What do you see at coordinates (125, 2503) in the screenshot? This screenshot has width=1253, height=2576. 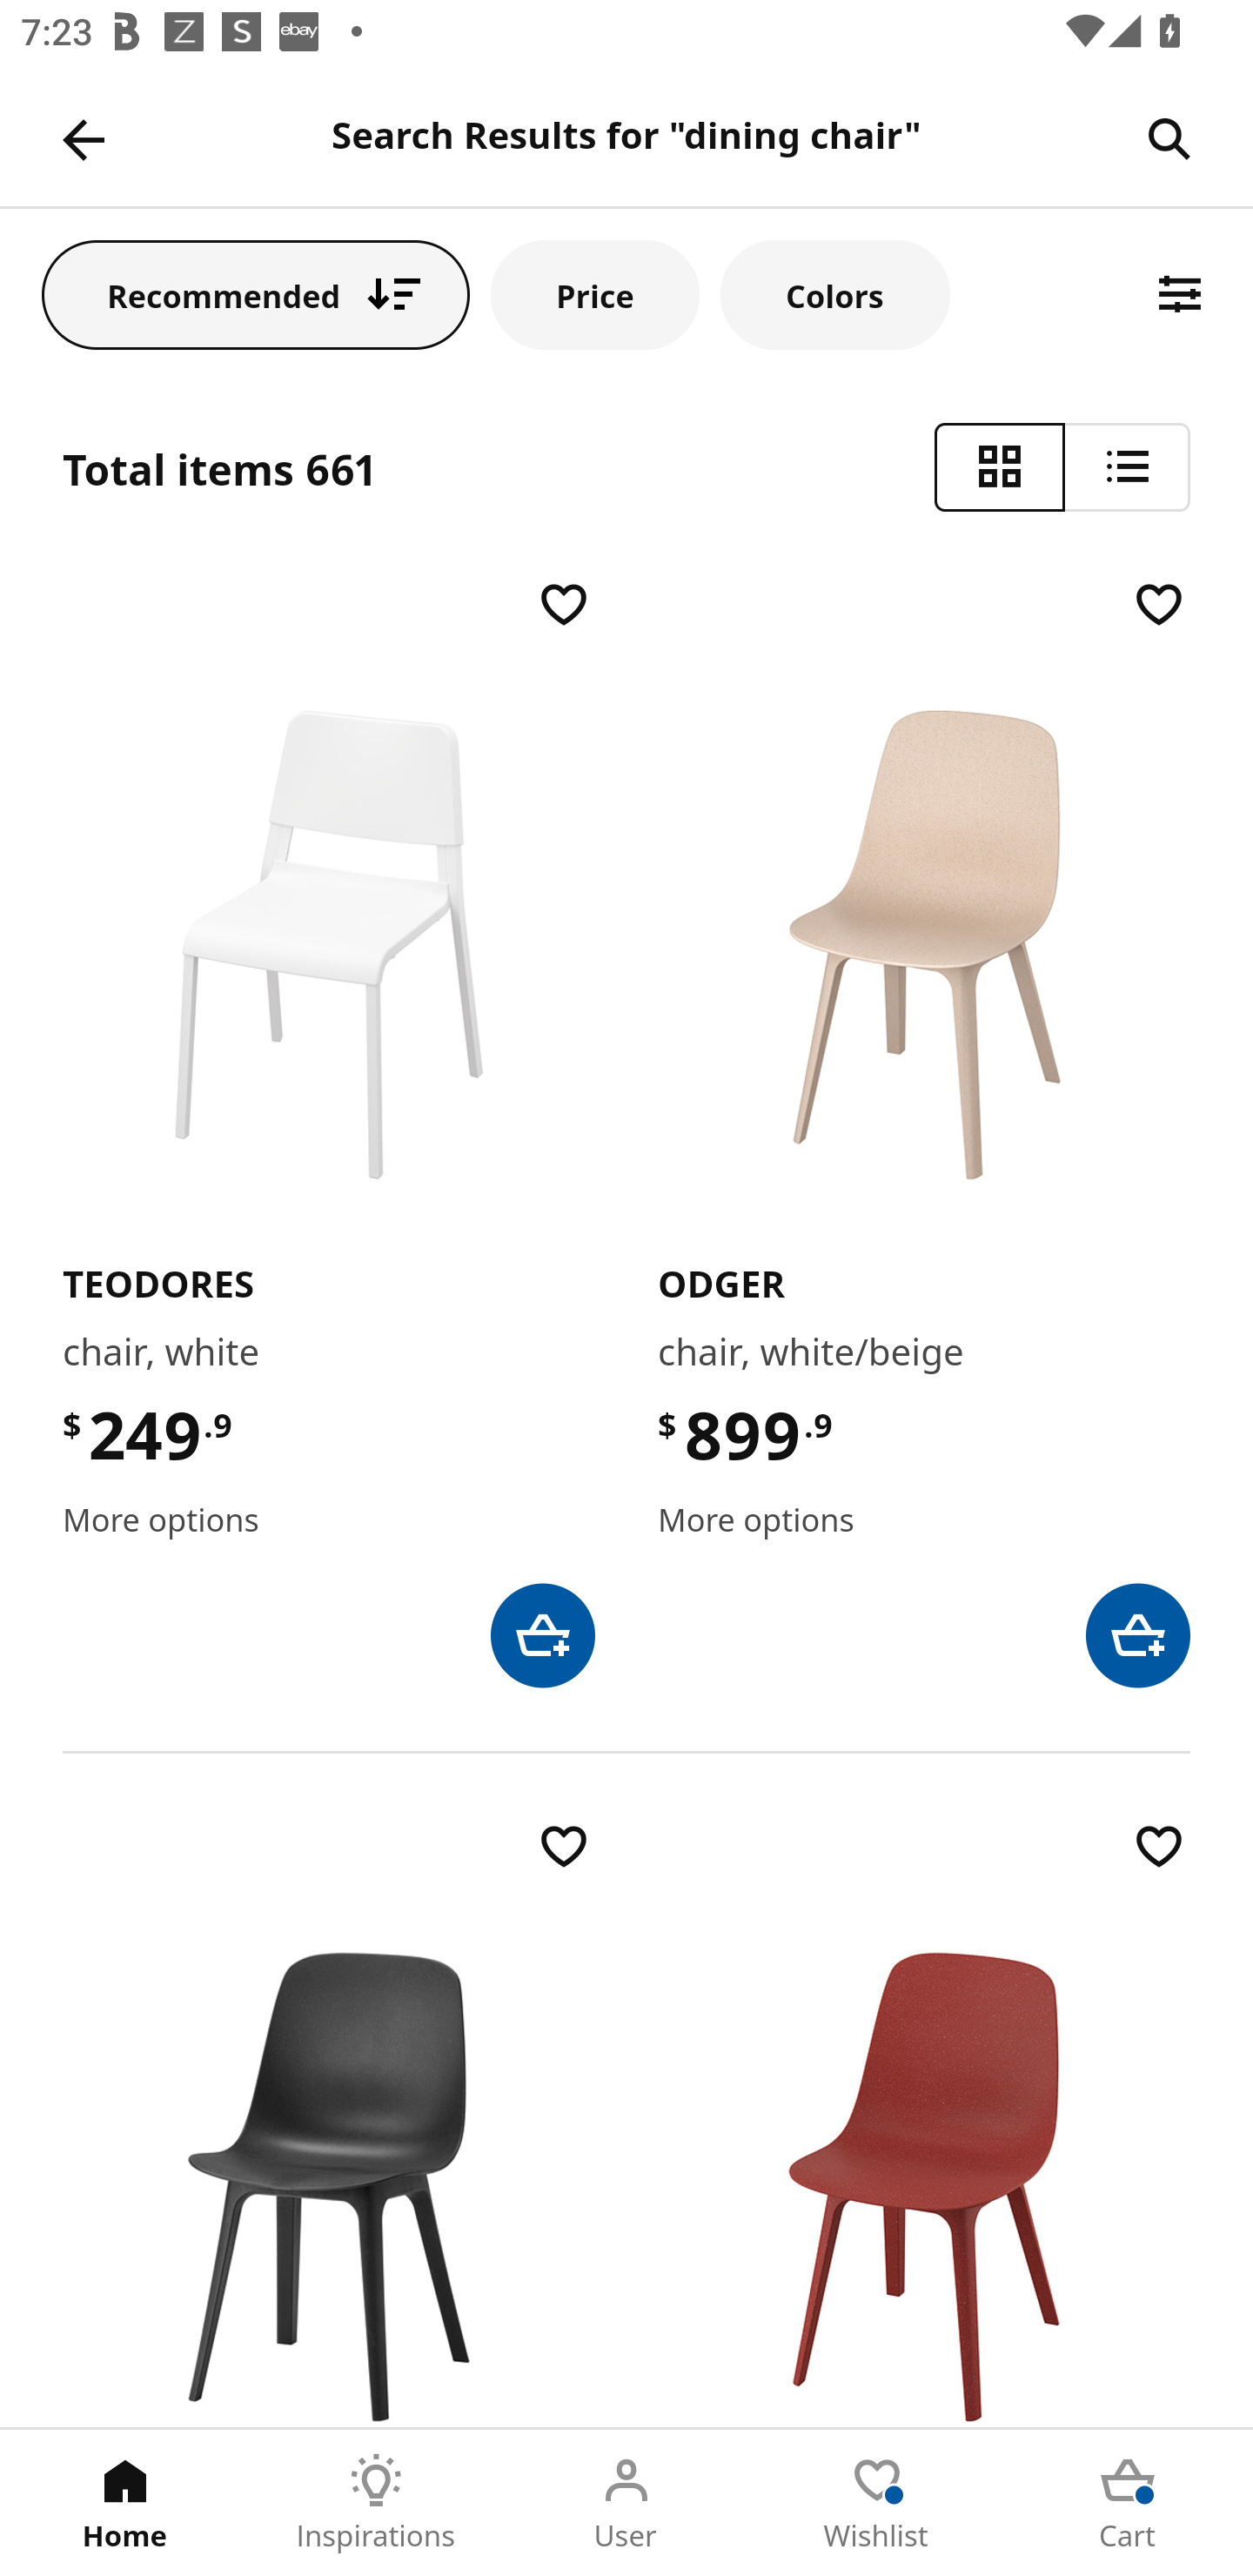 I see `Home
Tab 1 of 5` at bounding box center [125, 2503].